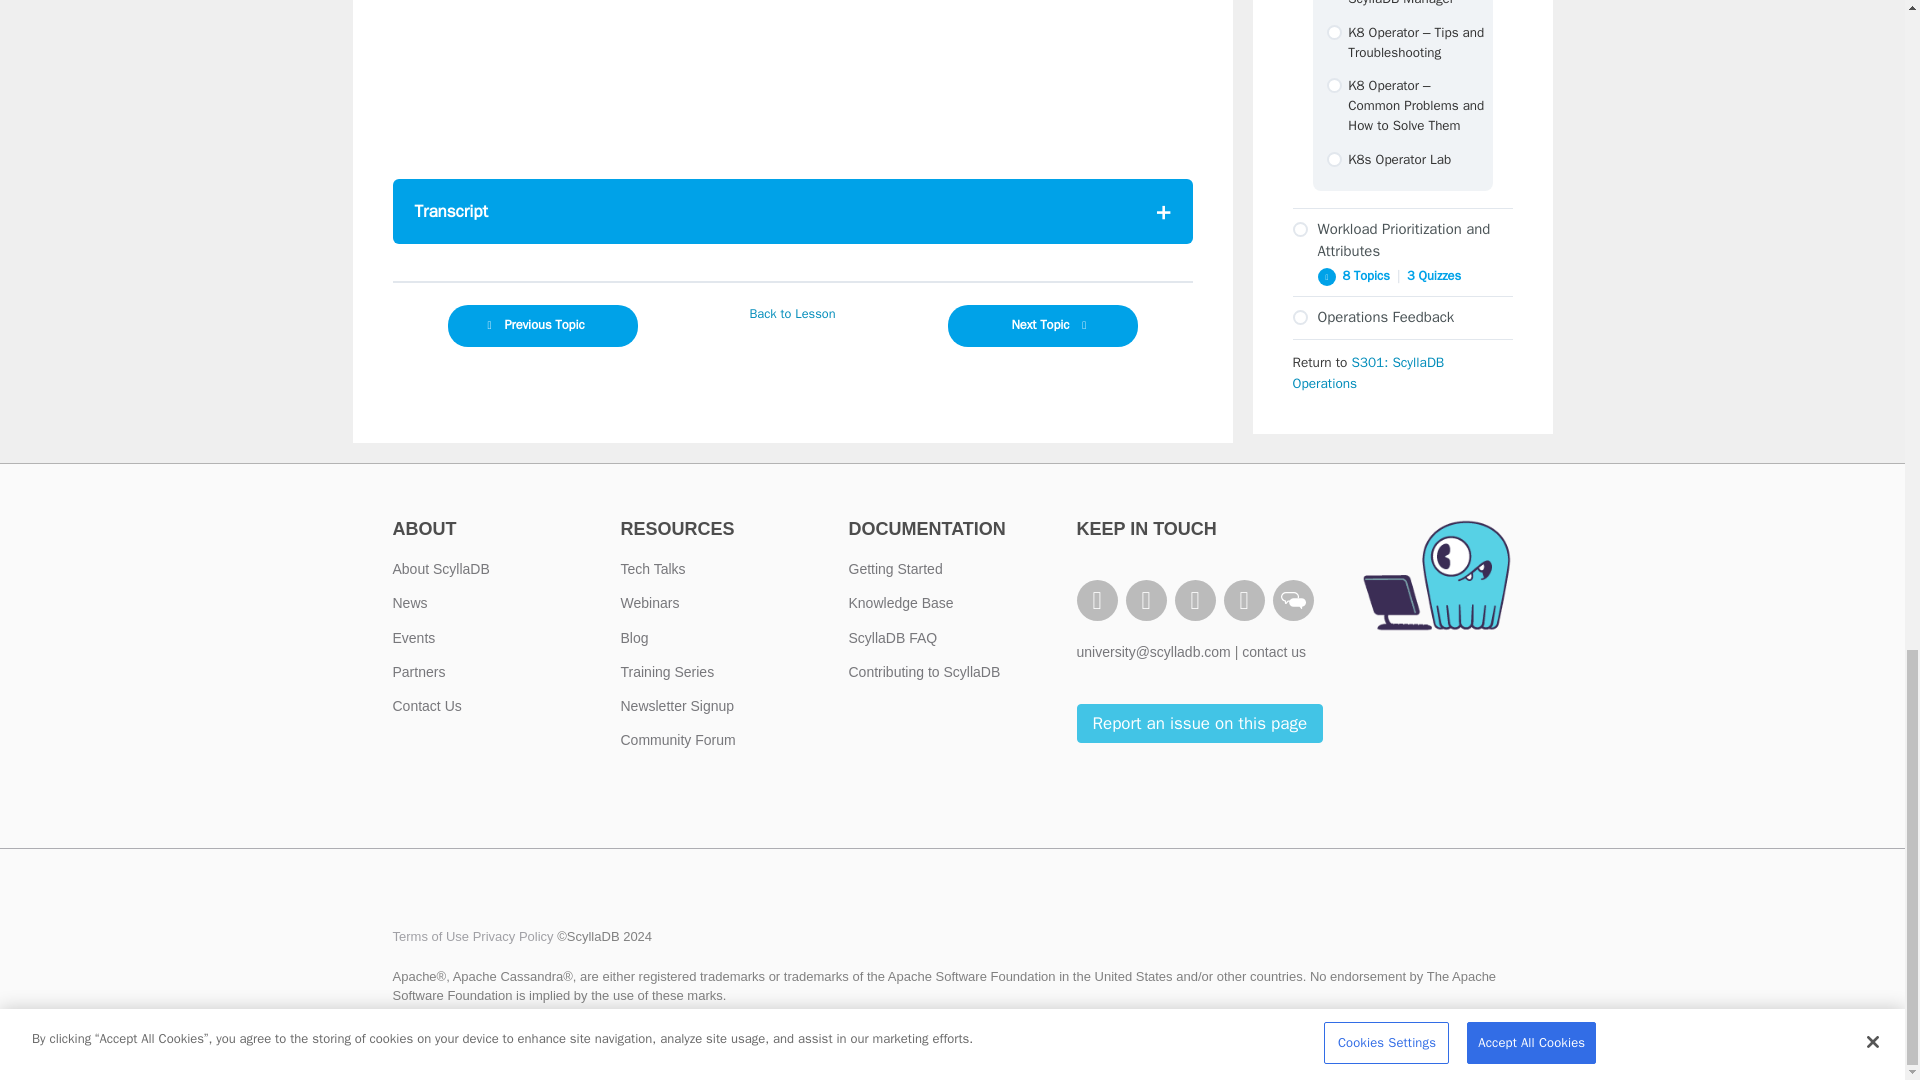 This screenshot has height=1080, width=1920. I want to click on Next Topic, so click(1043, 324).